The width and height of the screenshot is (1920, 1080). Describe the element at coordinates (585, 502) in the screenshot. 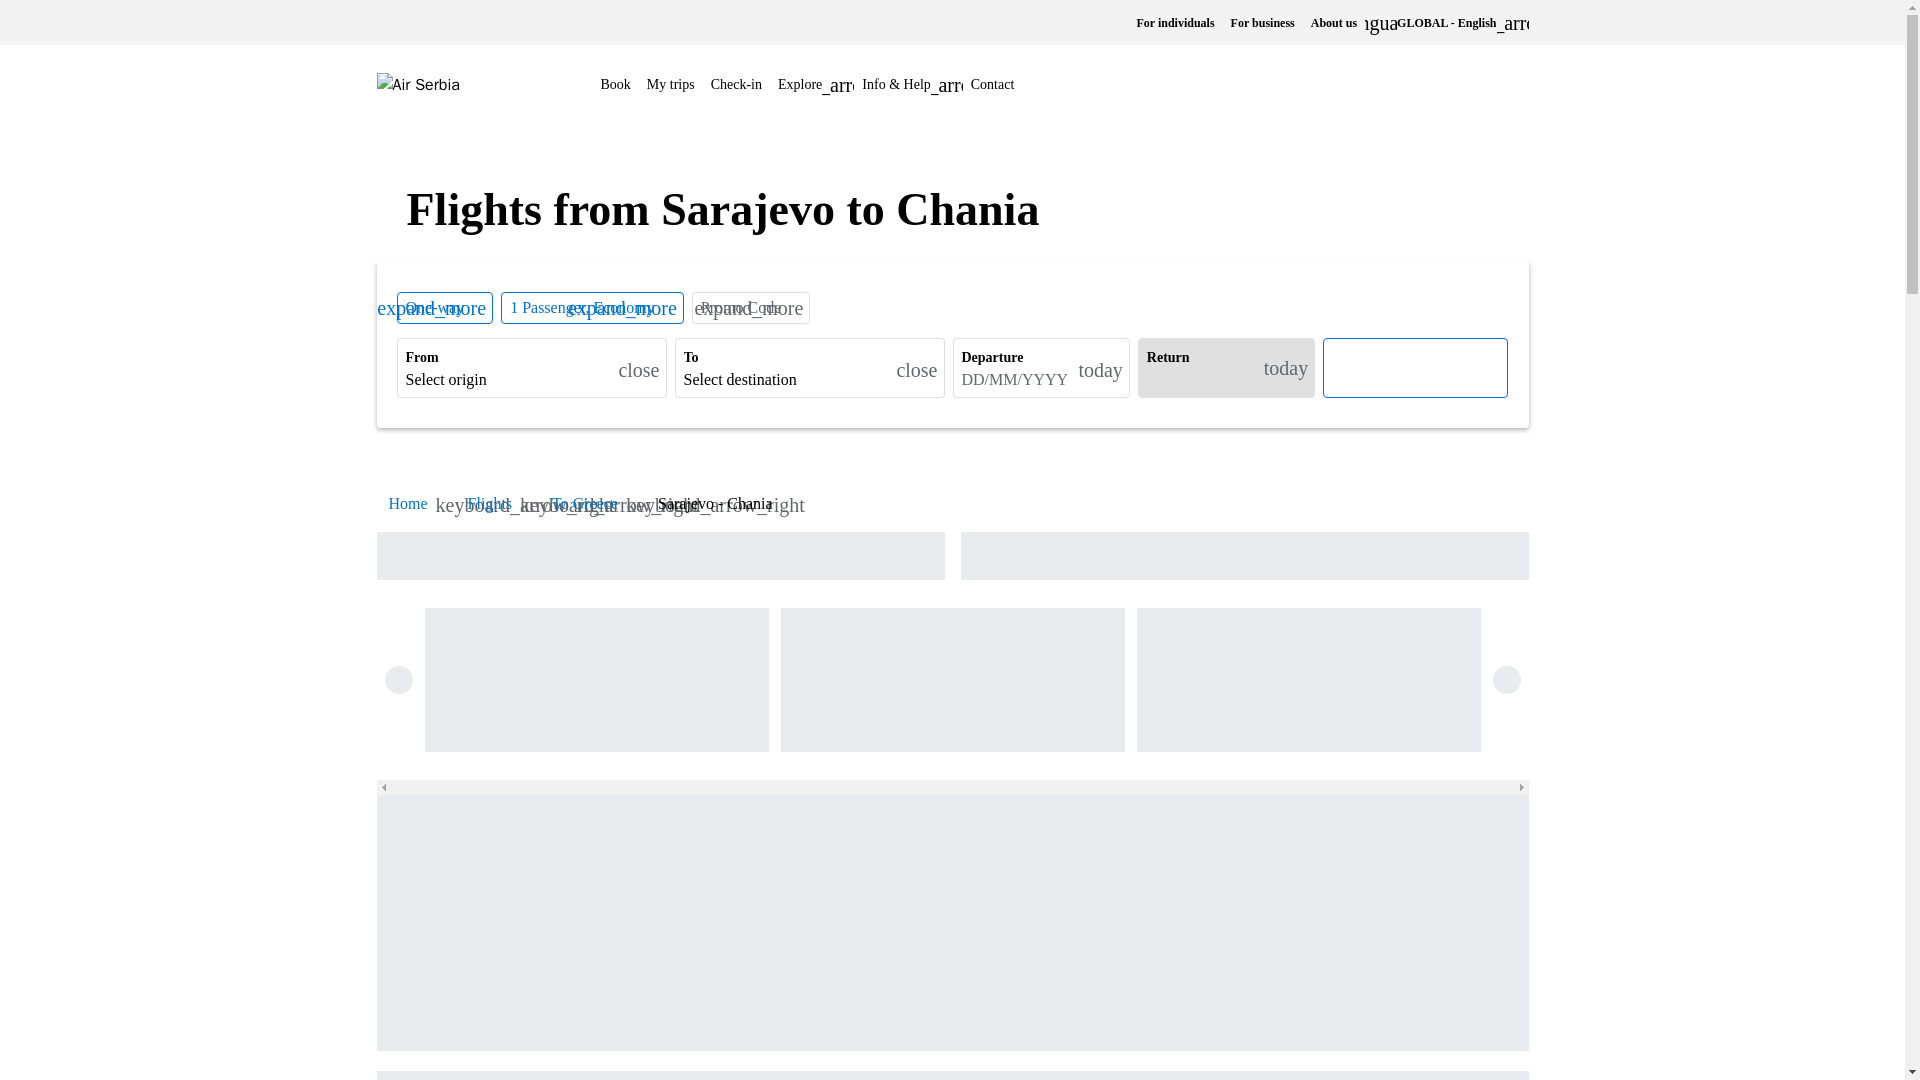

I see `To Greece` at that location.